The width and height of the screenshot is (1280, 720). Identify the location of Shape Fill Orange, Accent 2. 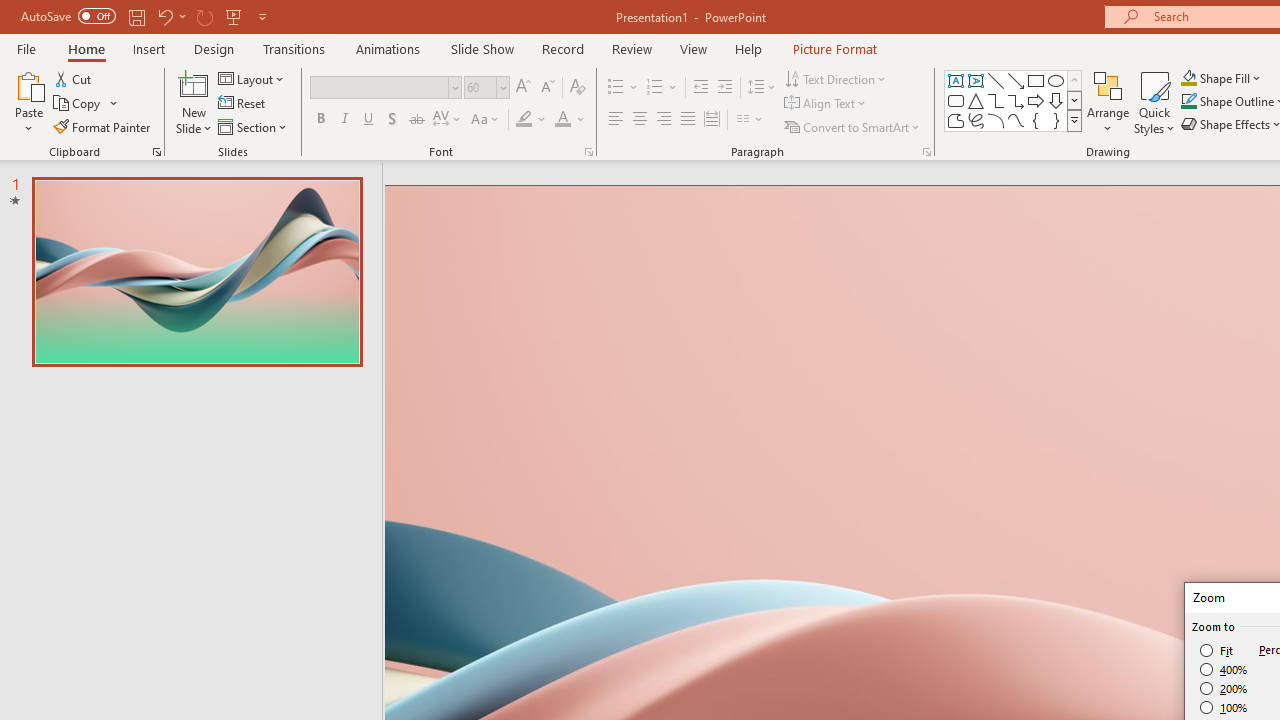
(1188, 78).